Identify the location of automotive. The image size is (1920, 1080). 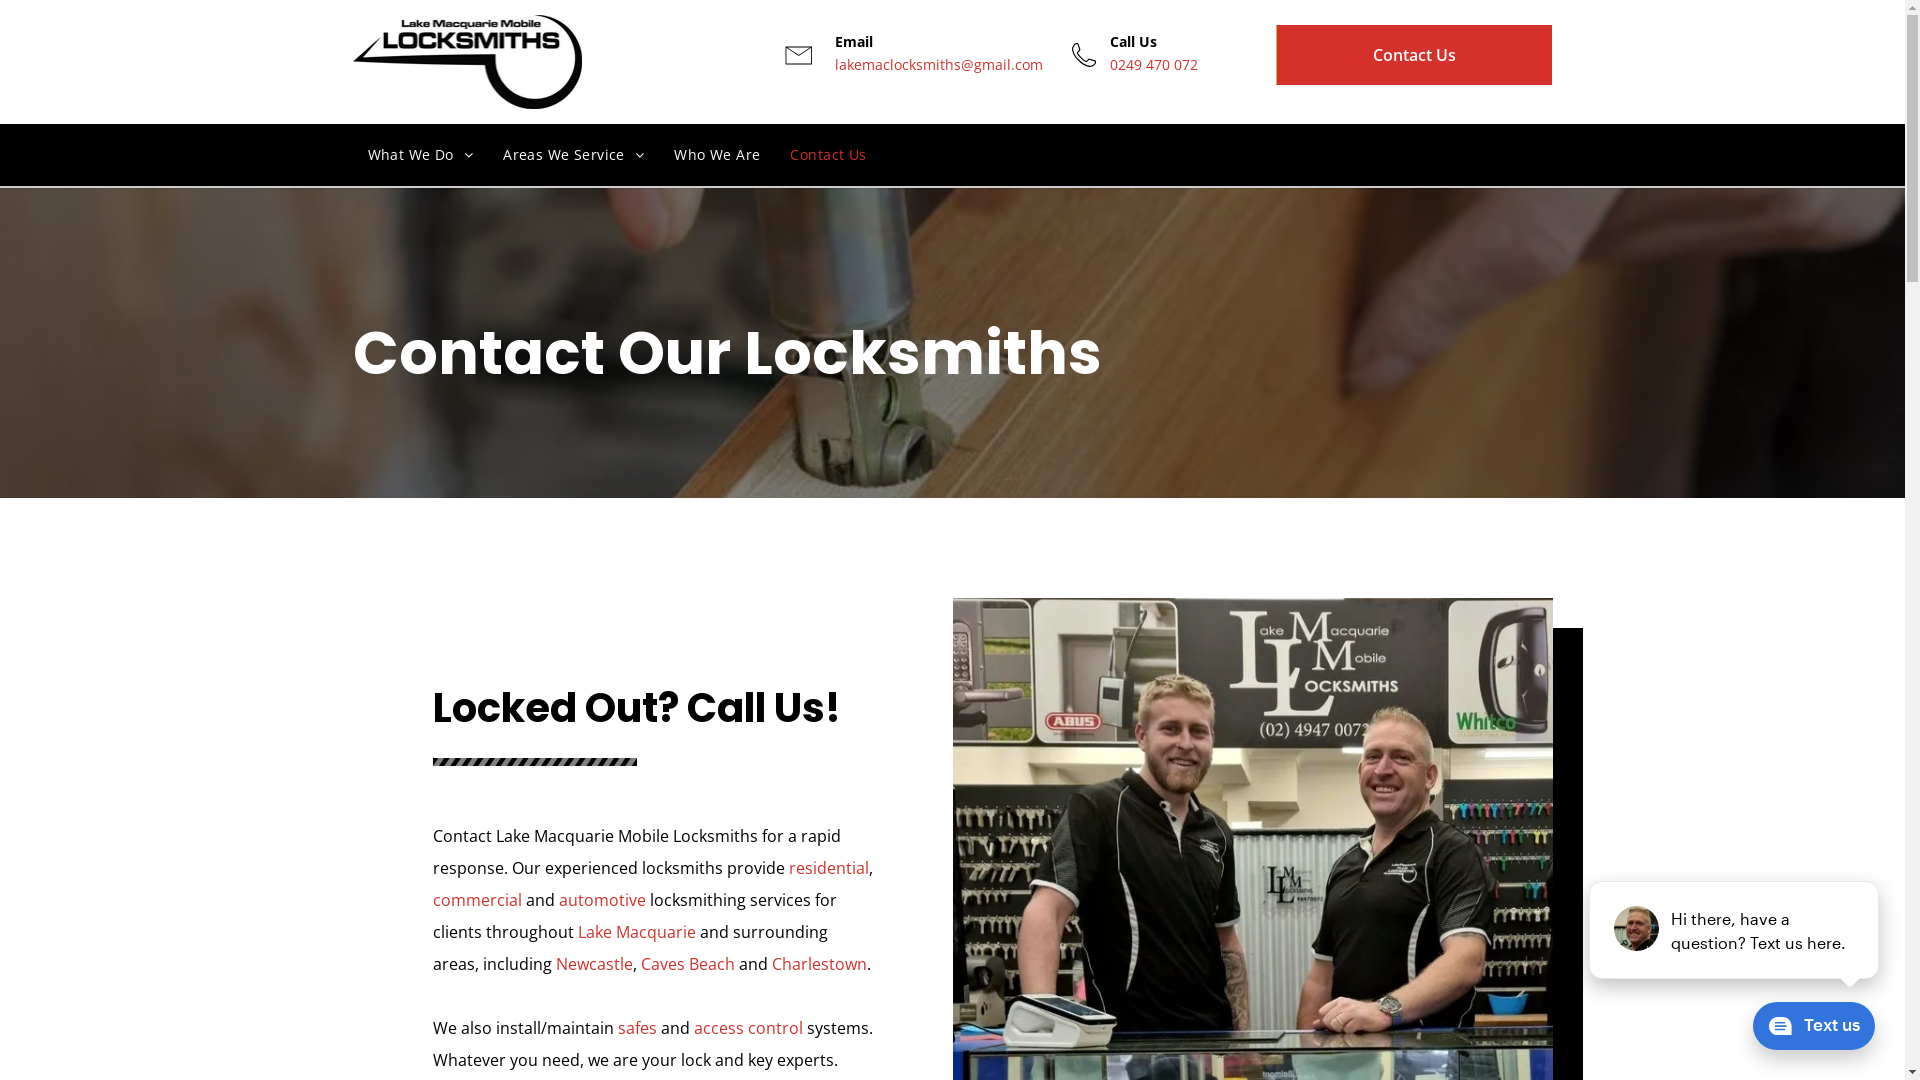
(602, 900).